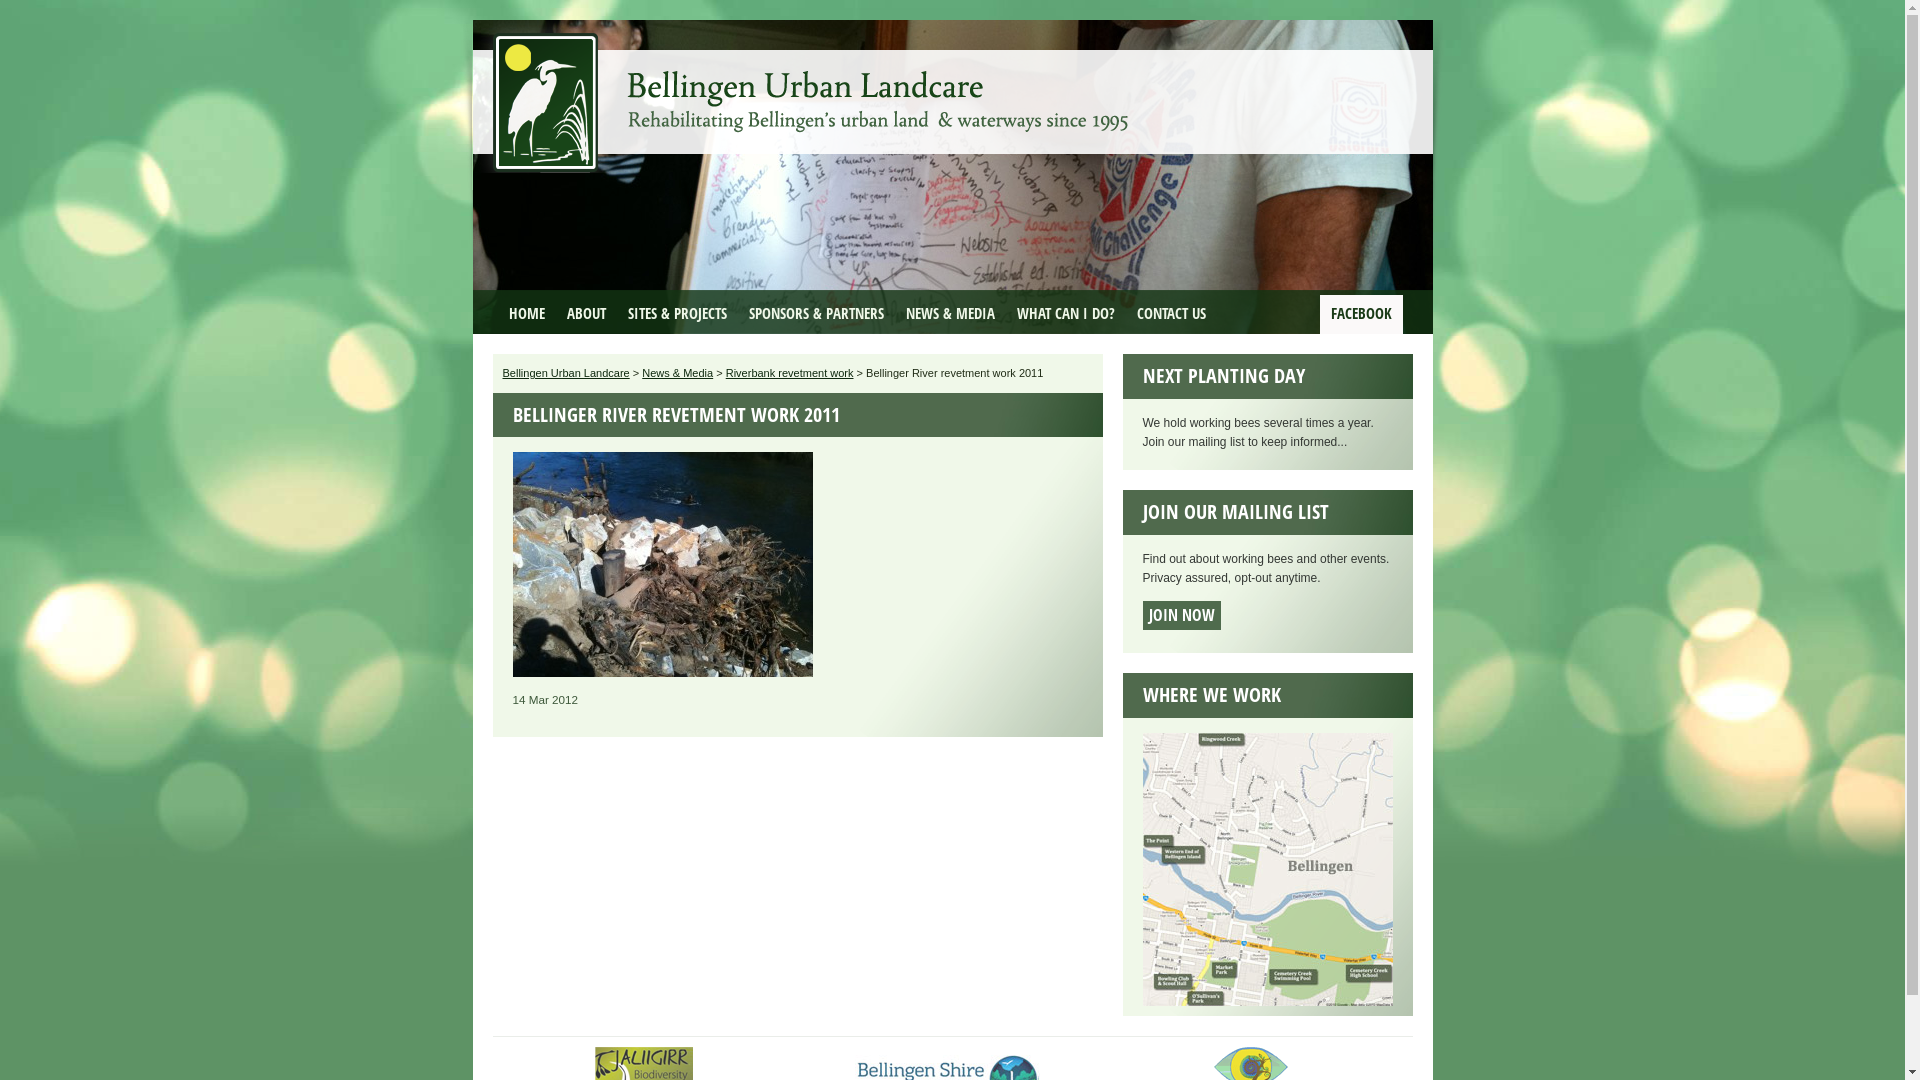 This screenshot has width=1920, height=1080. Describe the element at coordinates (950, 314) in the screenshot. I see `NEWS & MEDIA` at that location.